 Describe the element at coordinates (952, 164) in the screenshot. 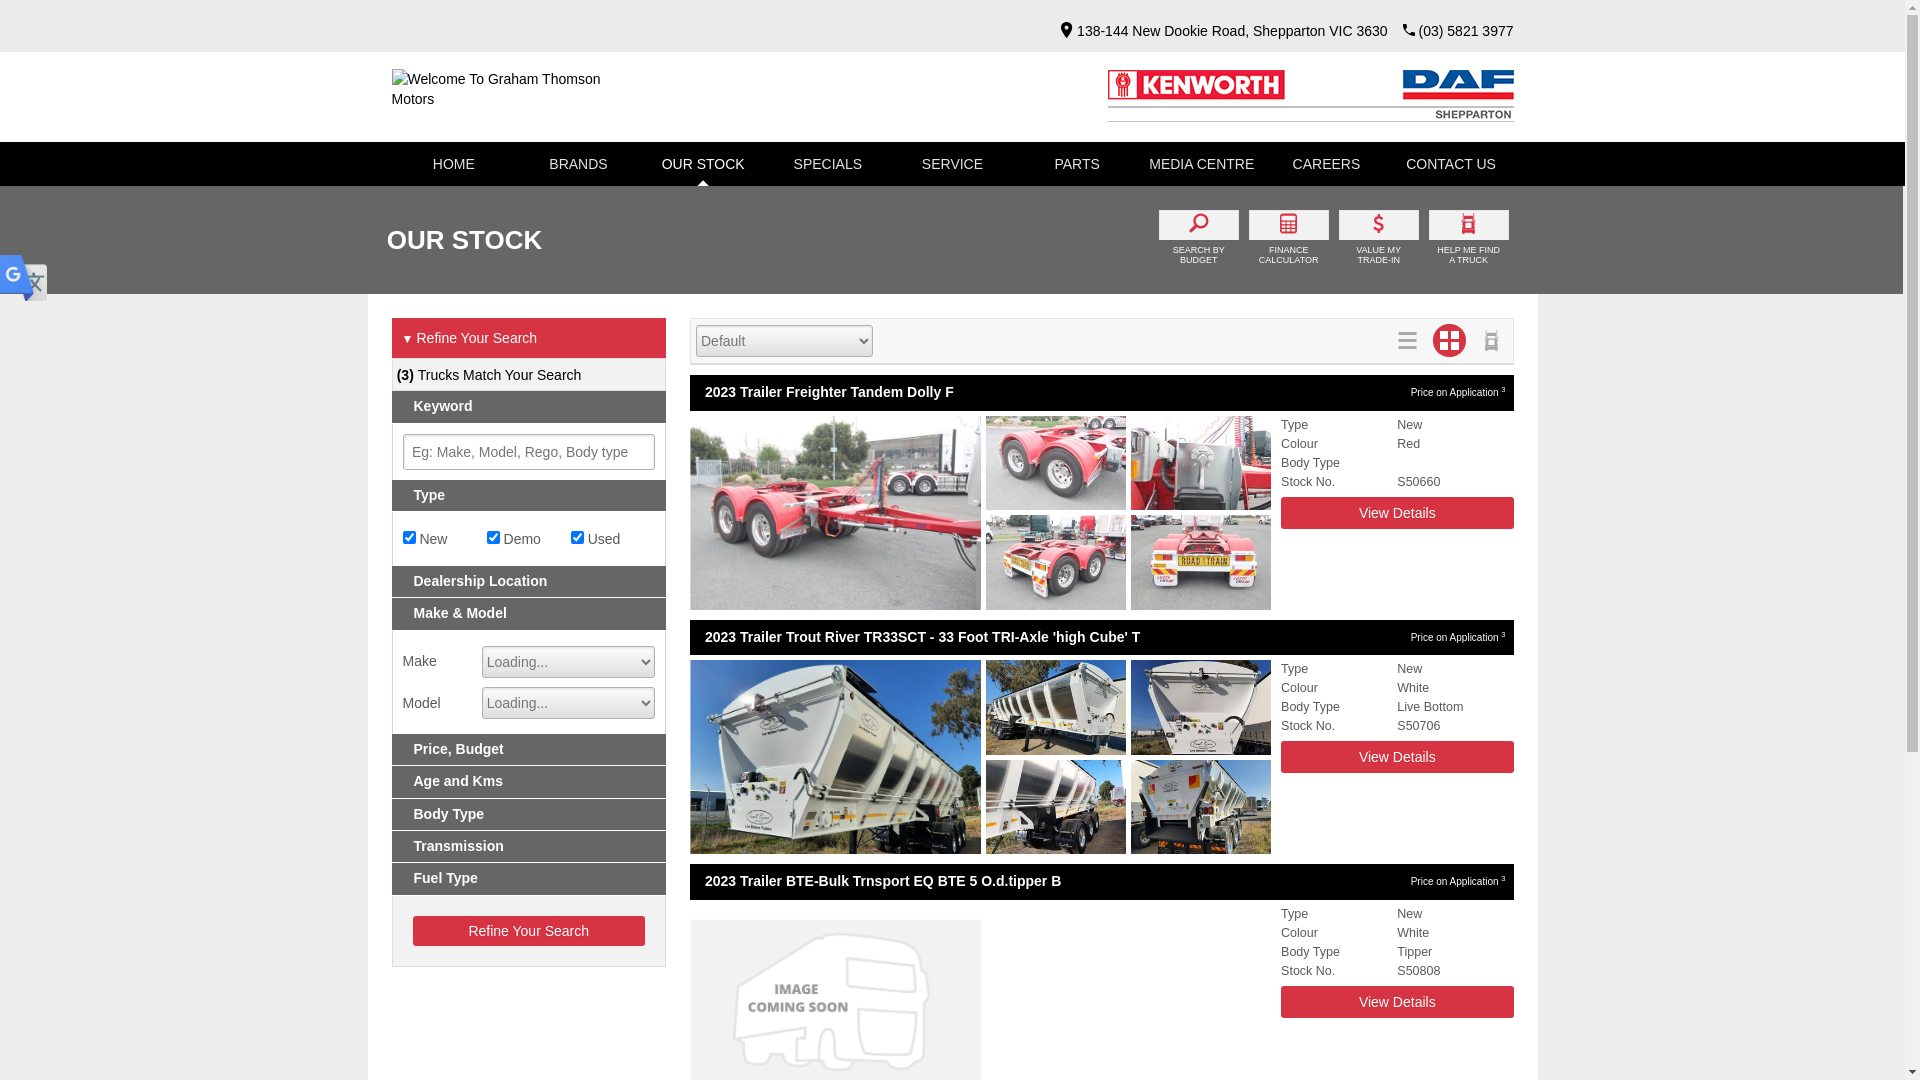

I see `SERVICE` at that location.